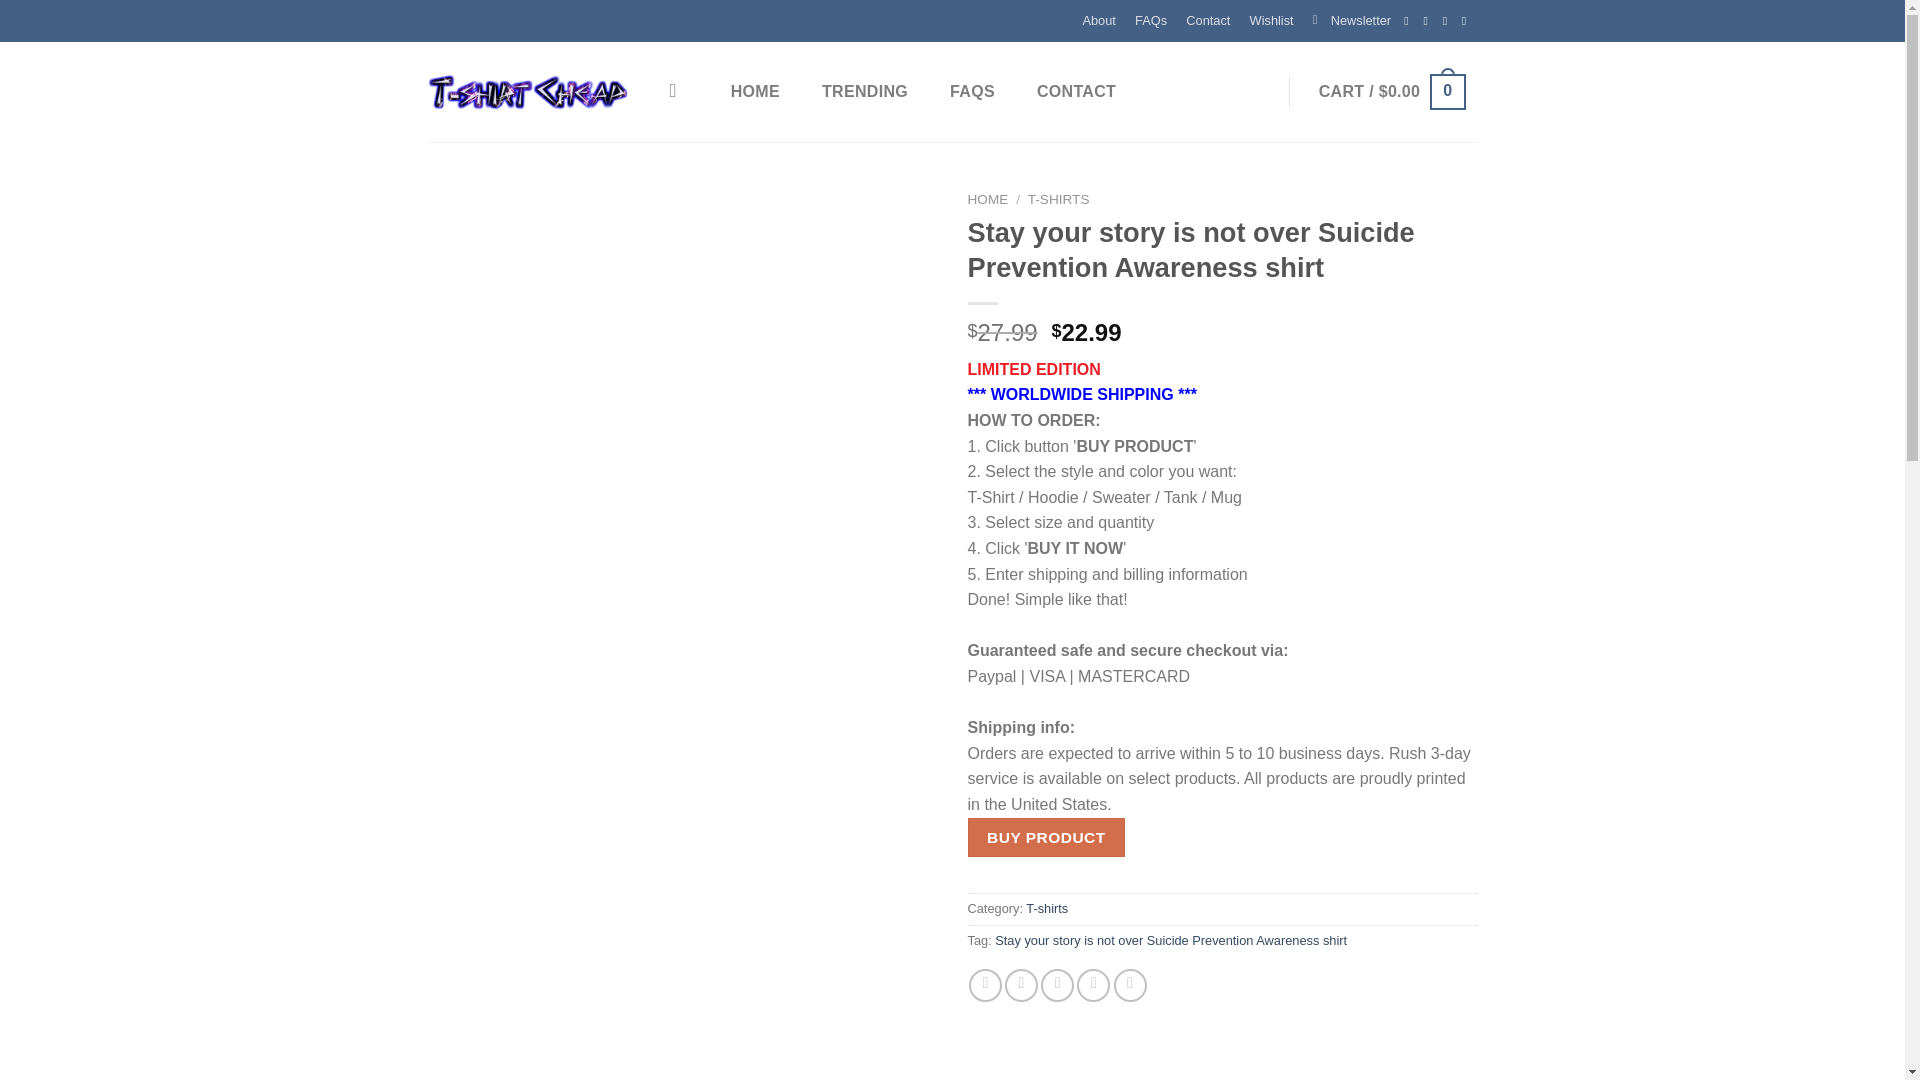  I want to click on Email to a Friend, so click(1056, 985).